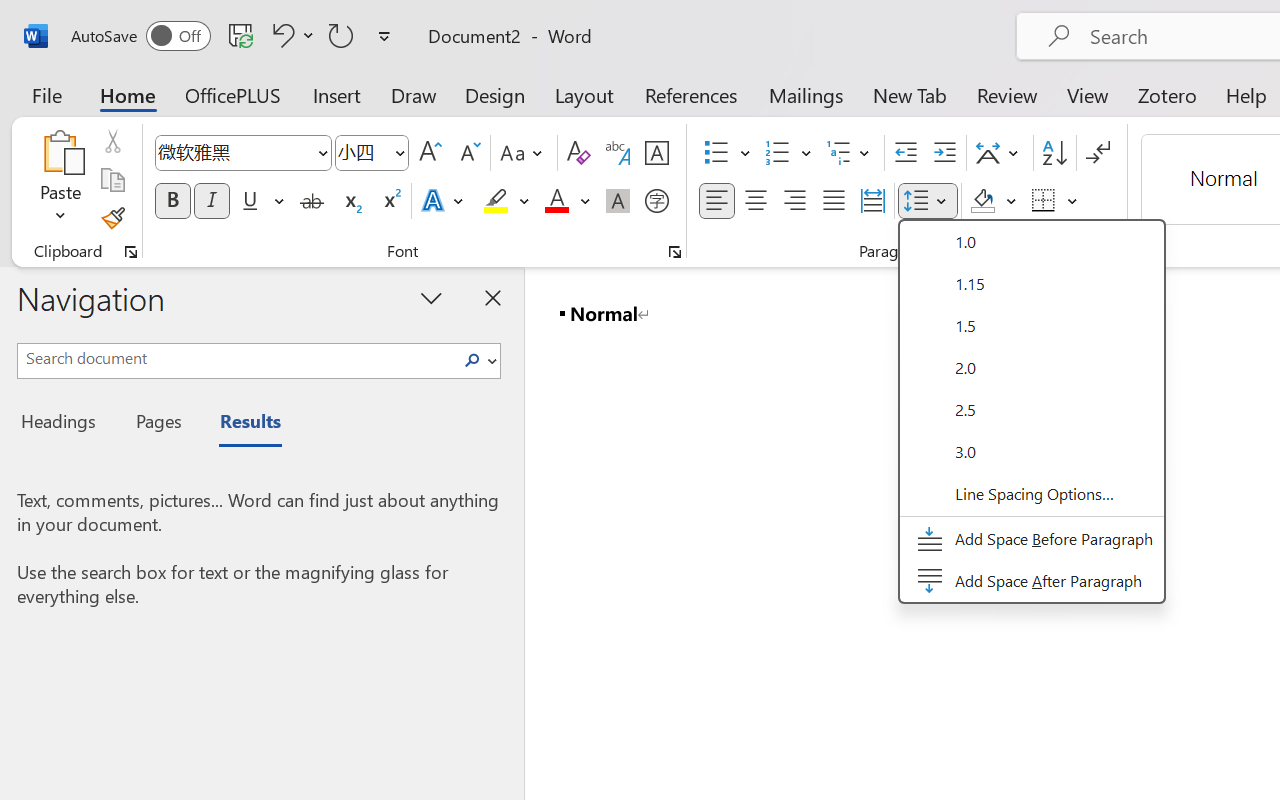 Image resolution: width=1280 pixels, height=800 pixels. Describe the element at coordinates (236, 358) in the screenshot. I see `Search document` at that location.